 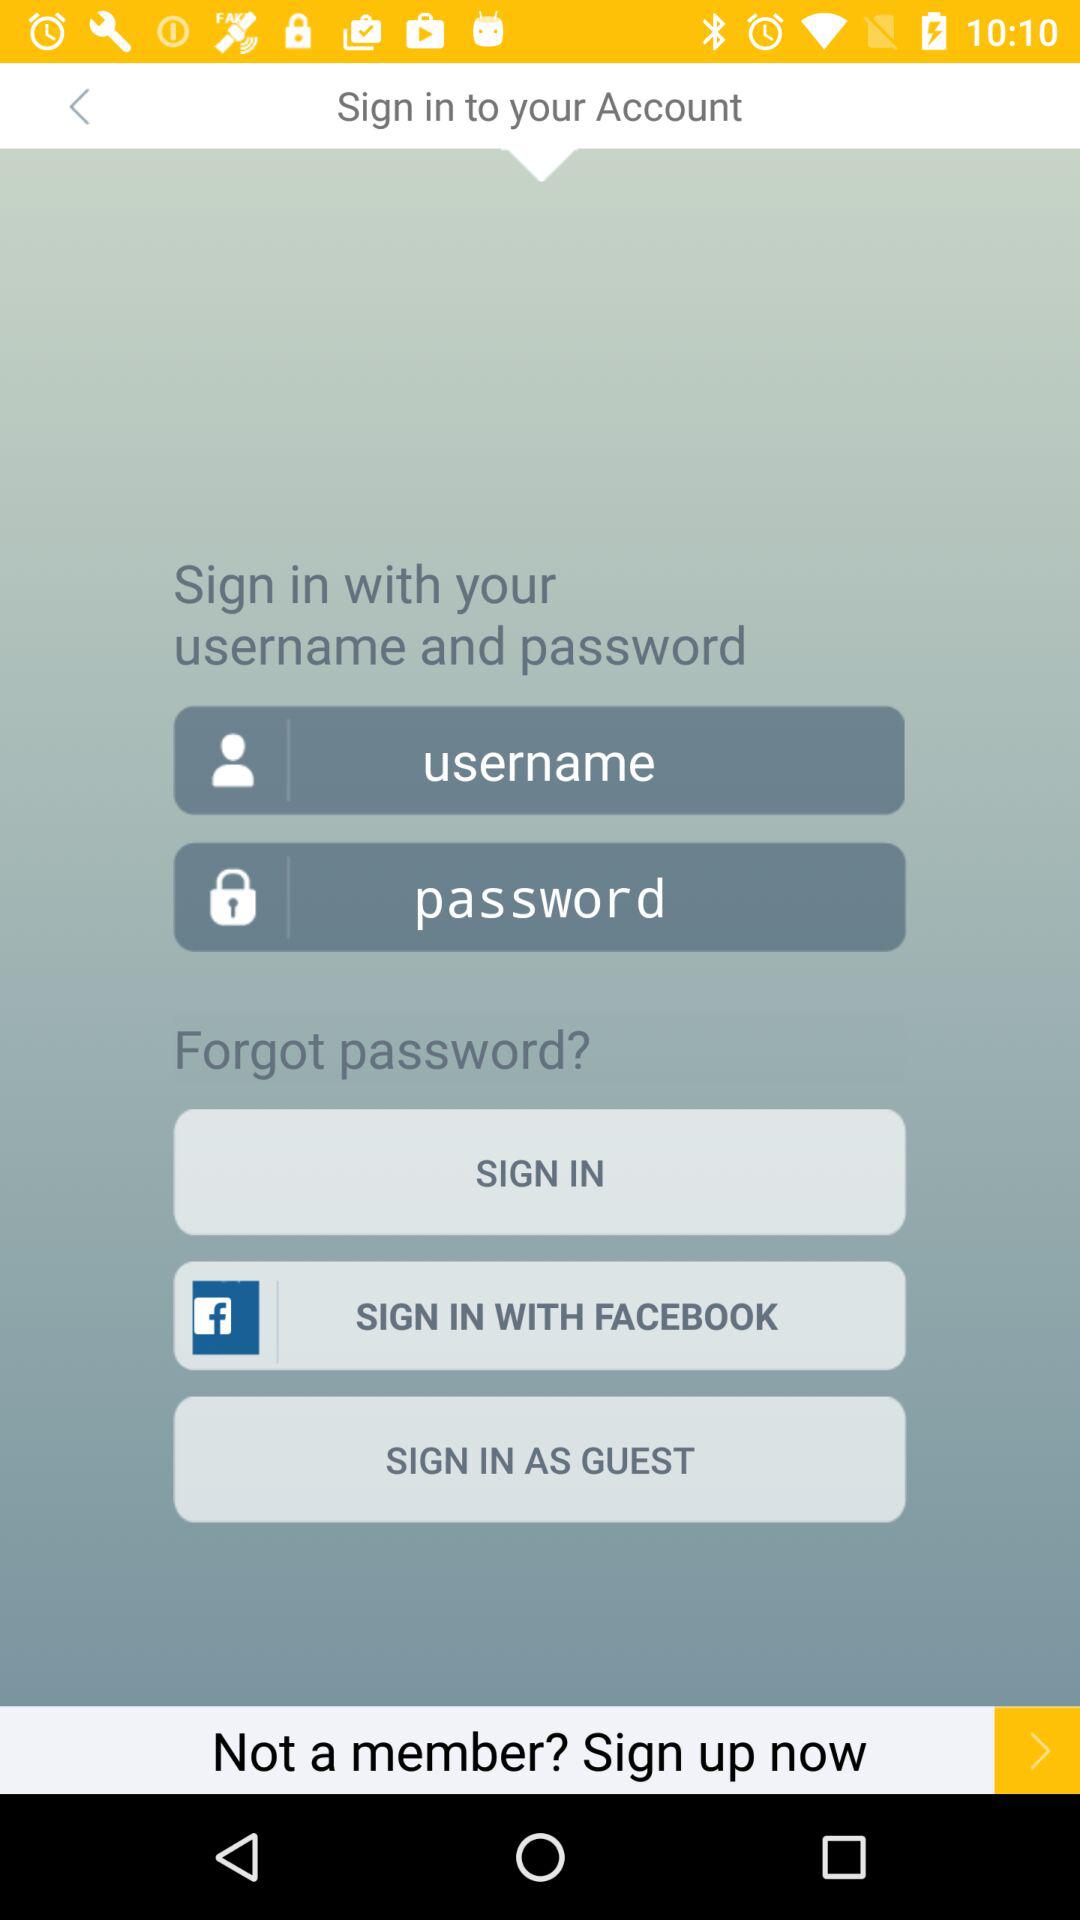 What do you see at coordinates (78, 105) in the screenshot?
I see `click the icon at the top left corner` at bounding box center [78, 105].